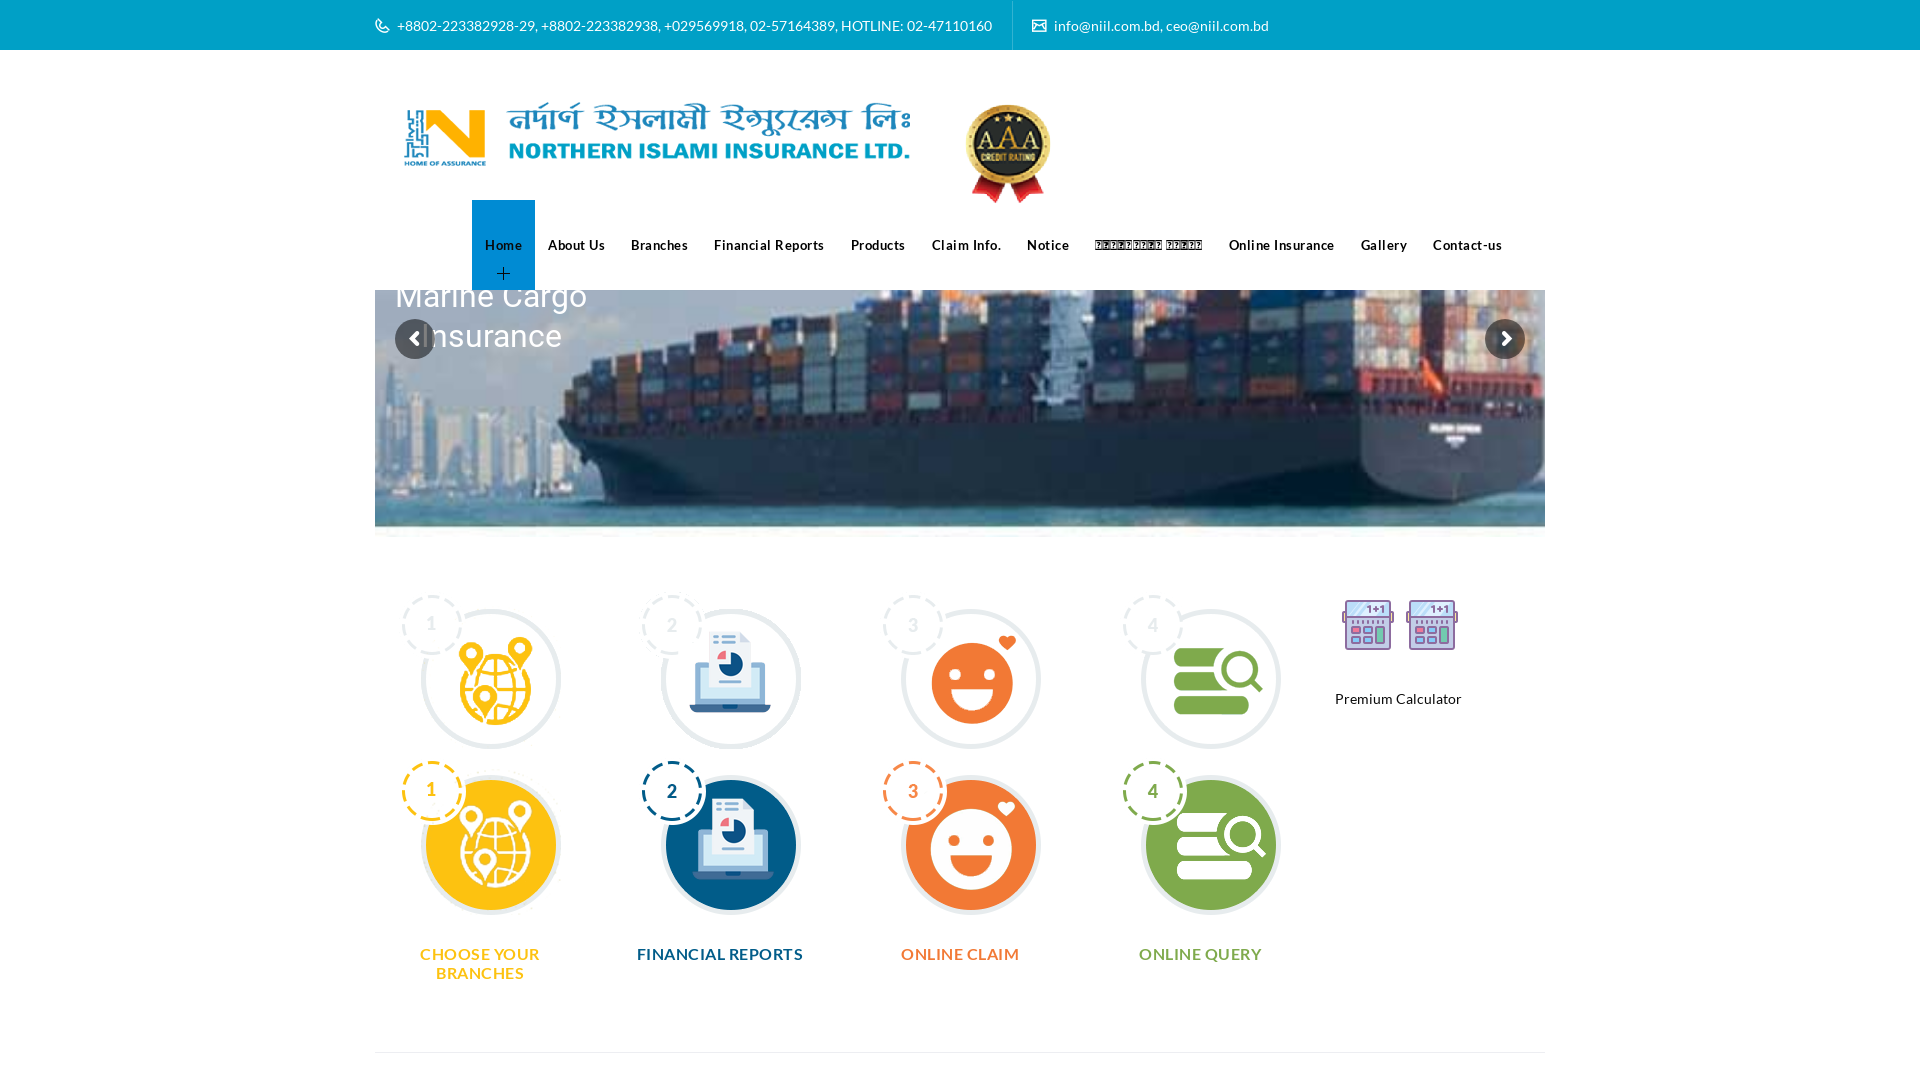 Image resolution: width=1920 pixels, height=1080 pixels. I want to click on si04-2, so click(1200, 836).